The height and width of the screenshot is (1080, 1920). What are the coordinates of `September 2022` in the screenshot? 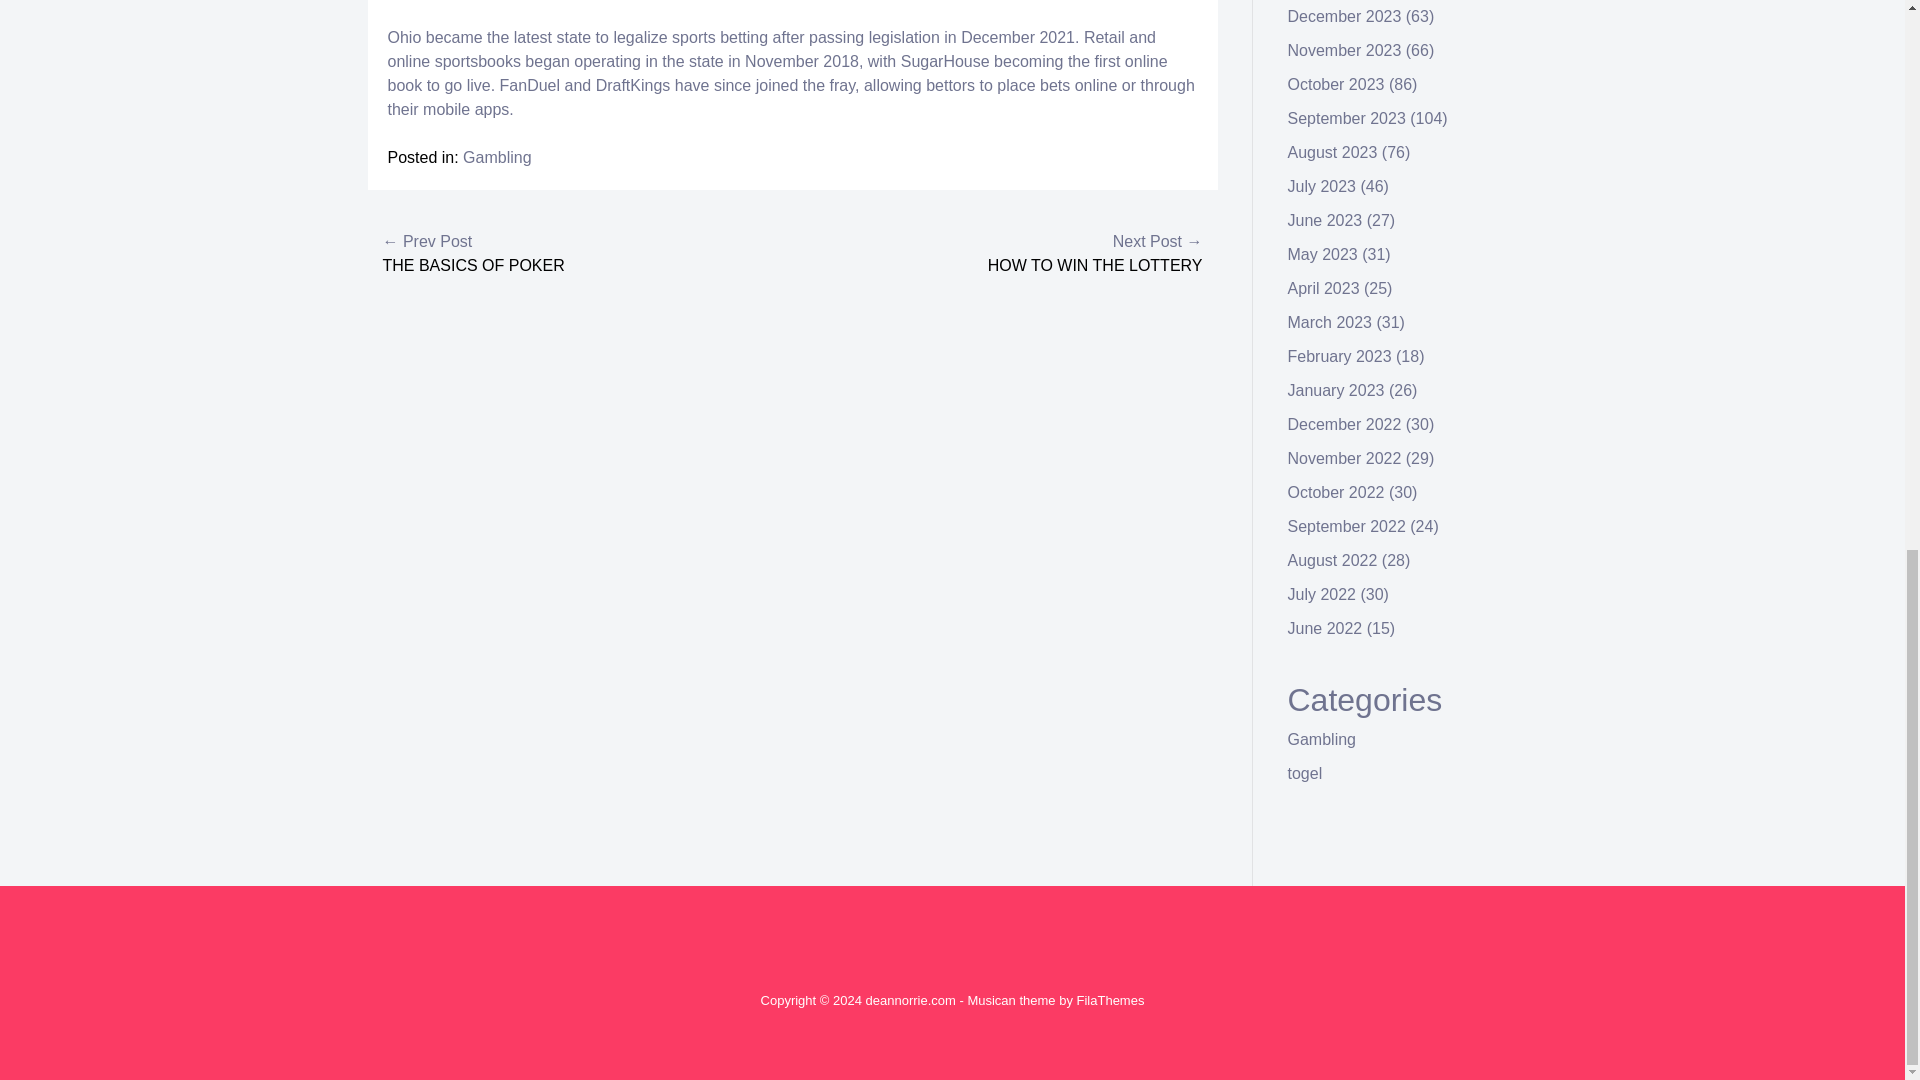 It's located at (1346, 526).